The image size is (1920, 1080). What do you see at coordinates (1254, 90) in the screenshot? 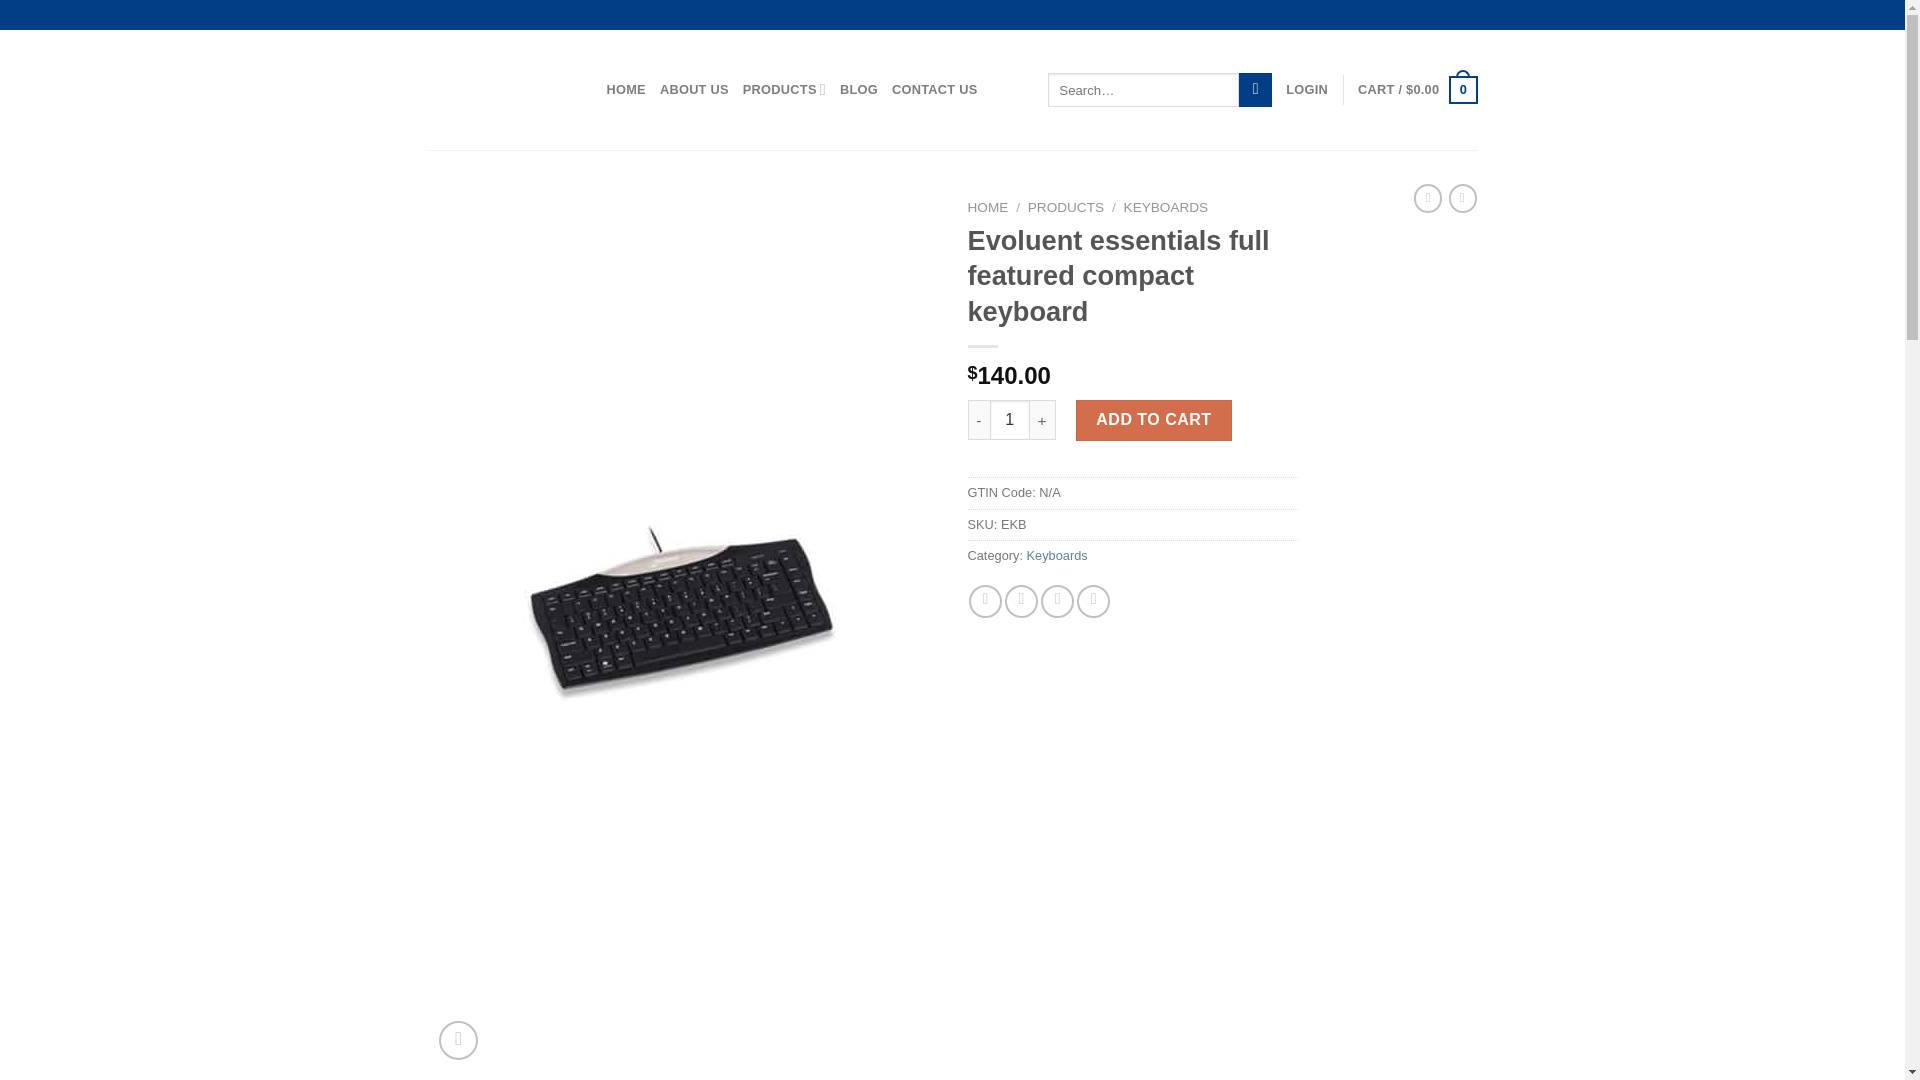
I see `Search` at bounding box center [1254, 90].